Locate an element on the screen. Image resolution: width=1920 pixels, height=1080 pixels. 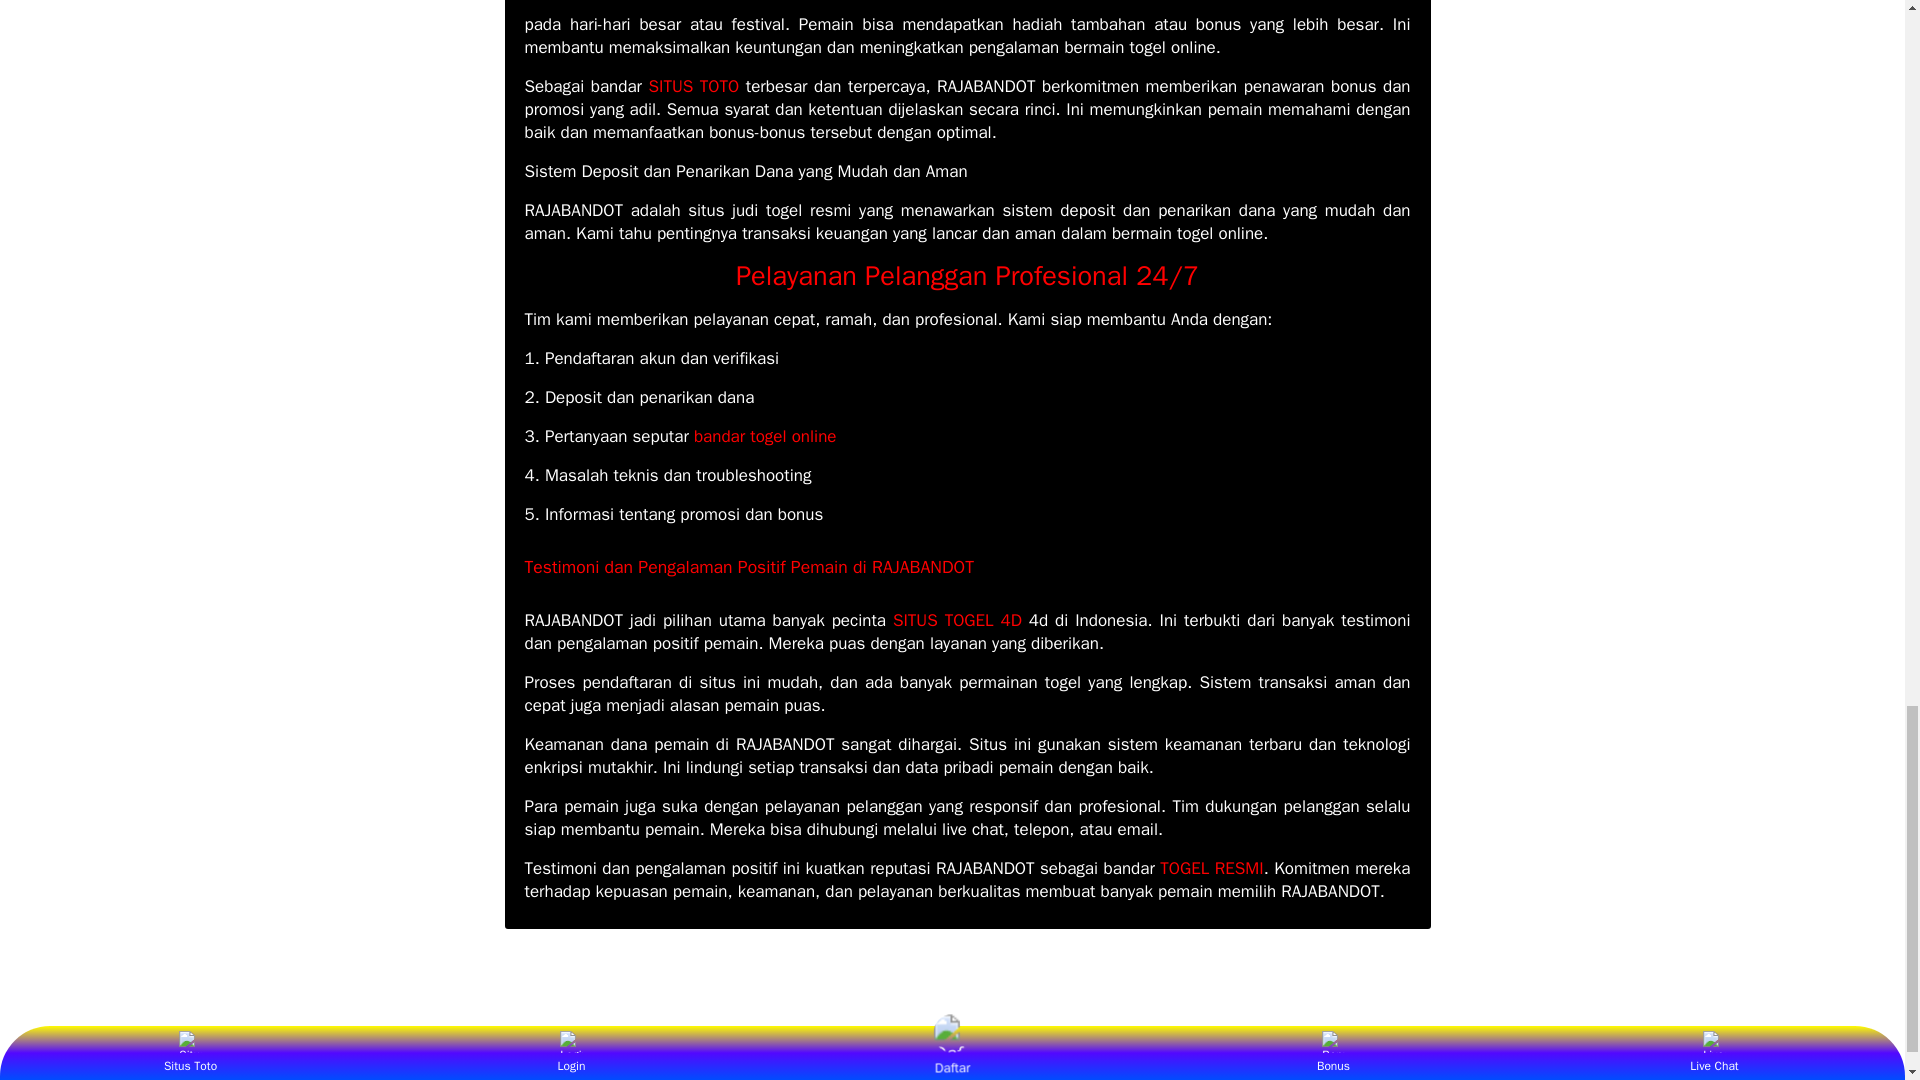
SITUS TOTO is located at coordinates (694, 86).